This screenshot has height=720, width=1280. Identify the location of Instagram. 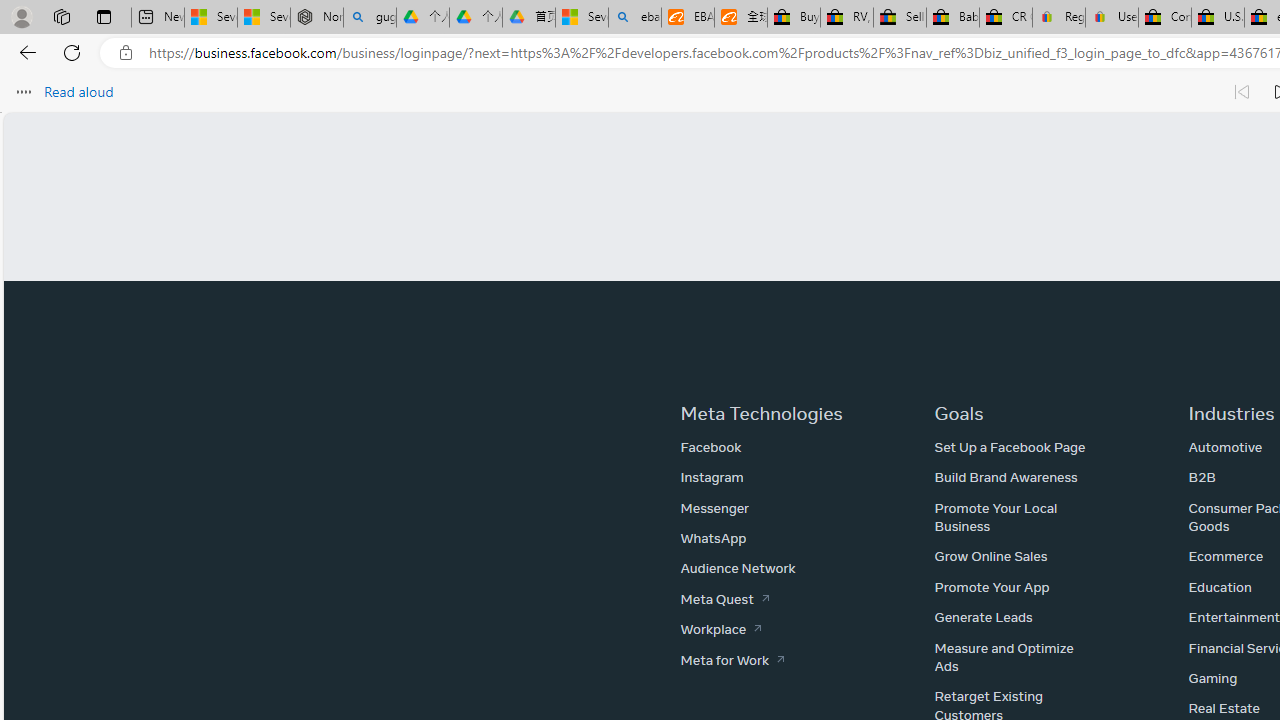
(711, 477).